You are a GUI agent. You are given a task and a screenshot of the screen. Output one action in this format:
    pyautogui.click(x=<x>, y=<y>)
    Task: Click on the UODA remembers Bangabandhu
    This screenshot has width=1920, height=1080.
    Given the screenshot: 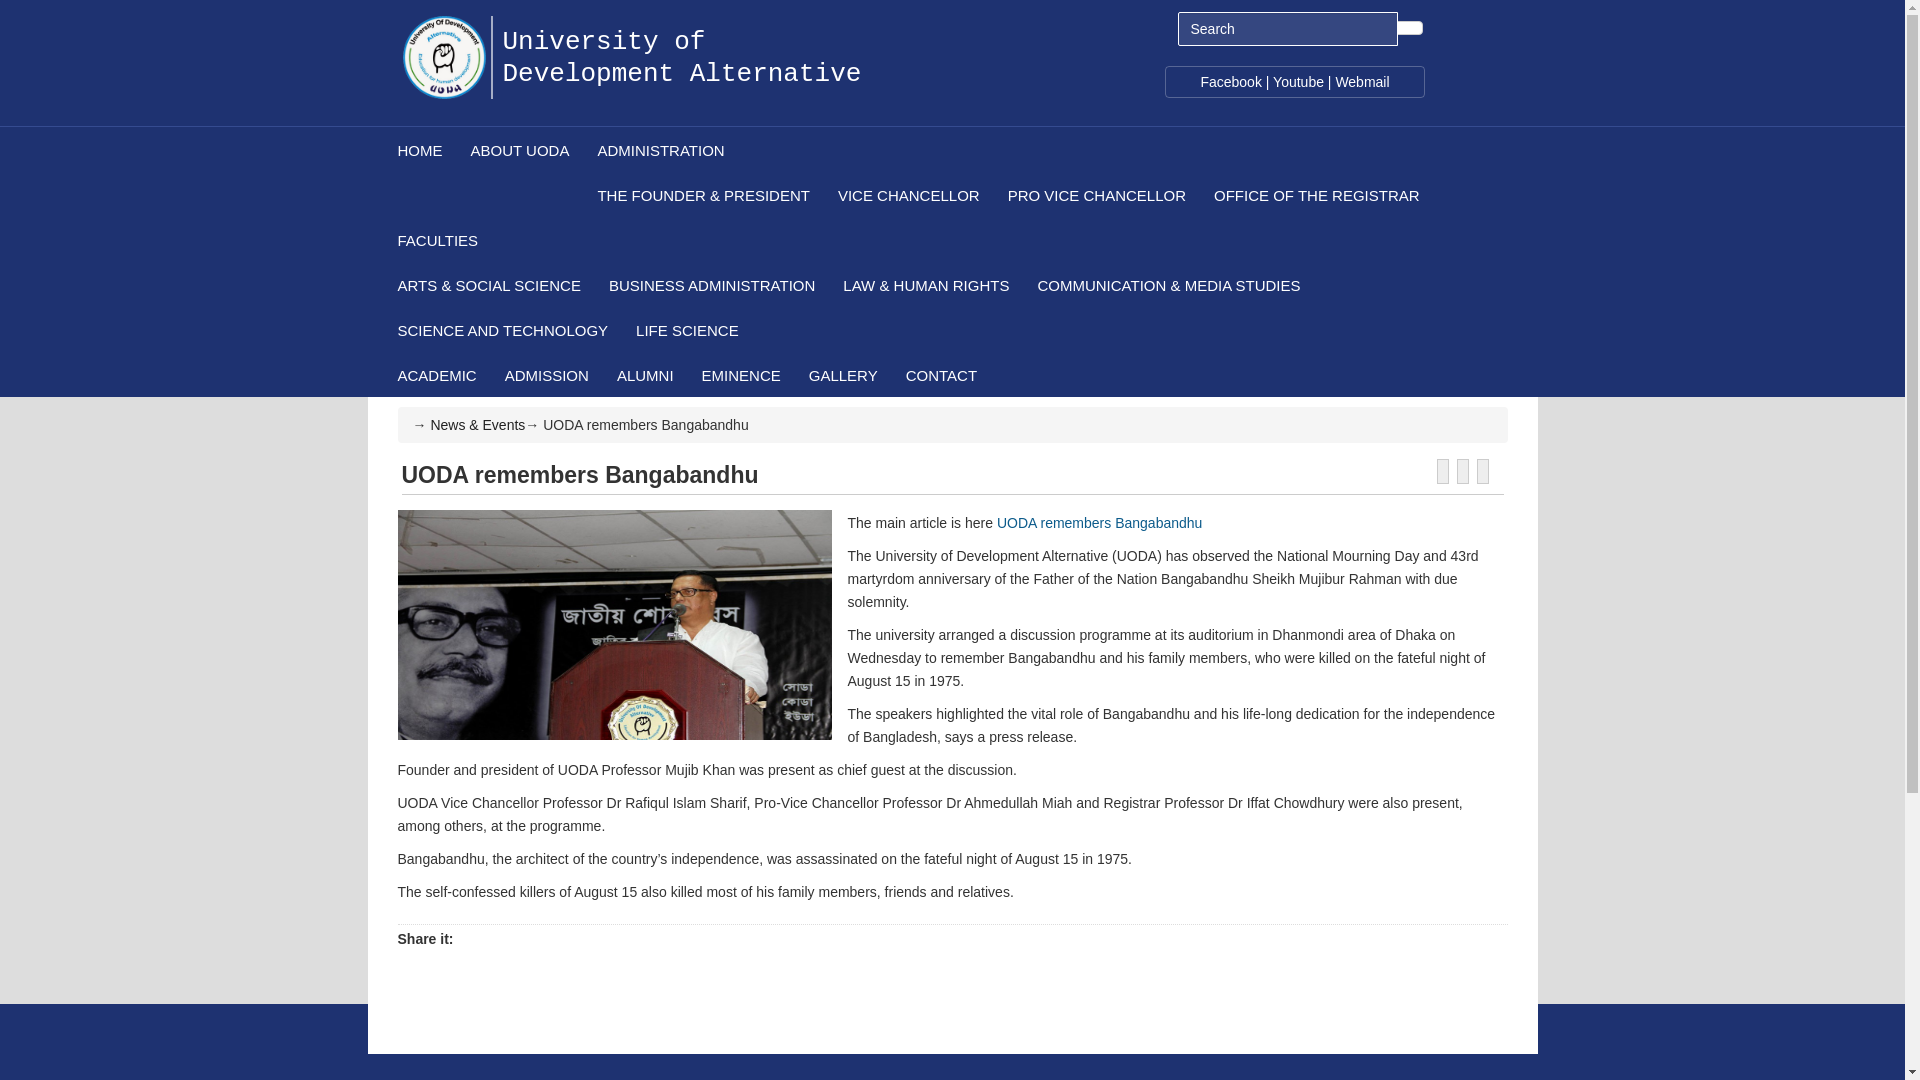 What is the action you would take?
    pyautogui.click(x=1100, y=523)
    